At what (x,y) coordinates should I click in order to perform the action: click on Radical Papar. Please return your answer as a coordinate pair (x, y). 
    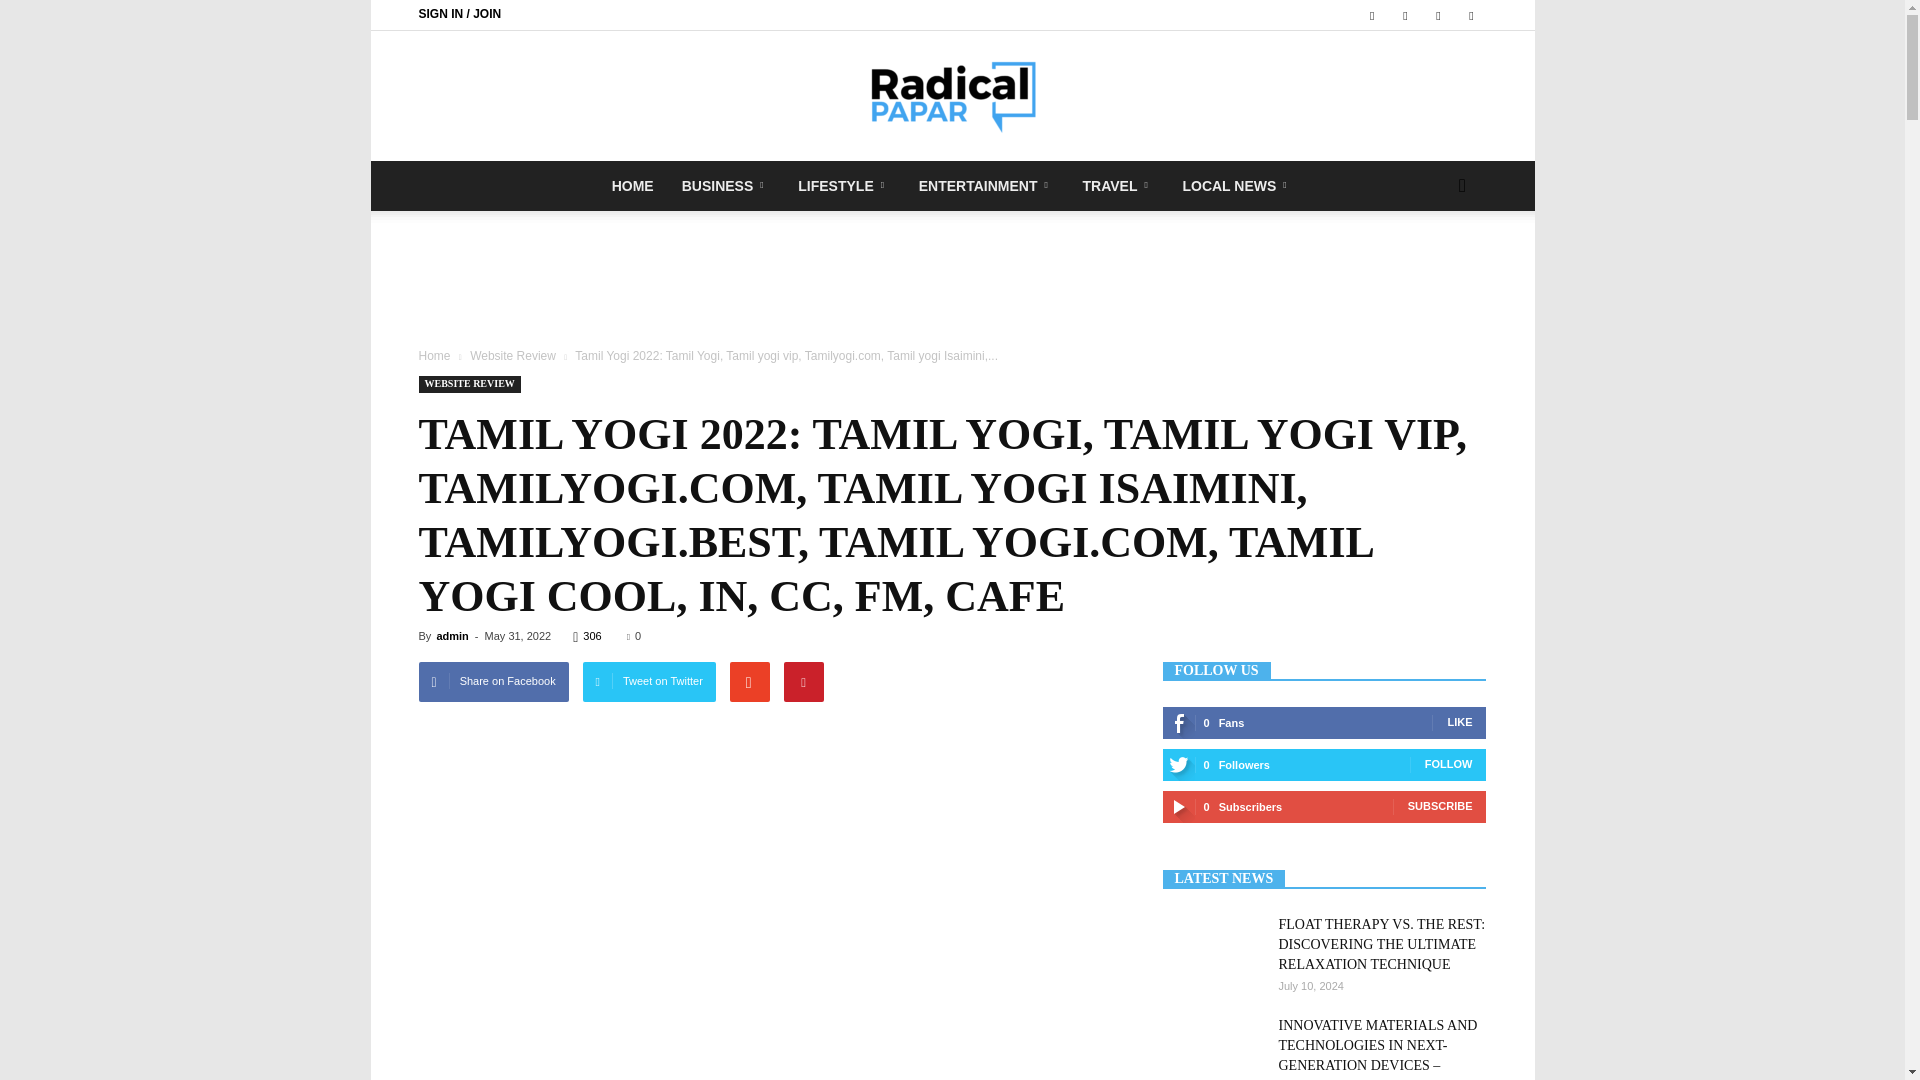
    Looking at the image, I should click on (952, 98).